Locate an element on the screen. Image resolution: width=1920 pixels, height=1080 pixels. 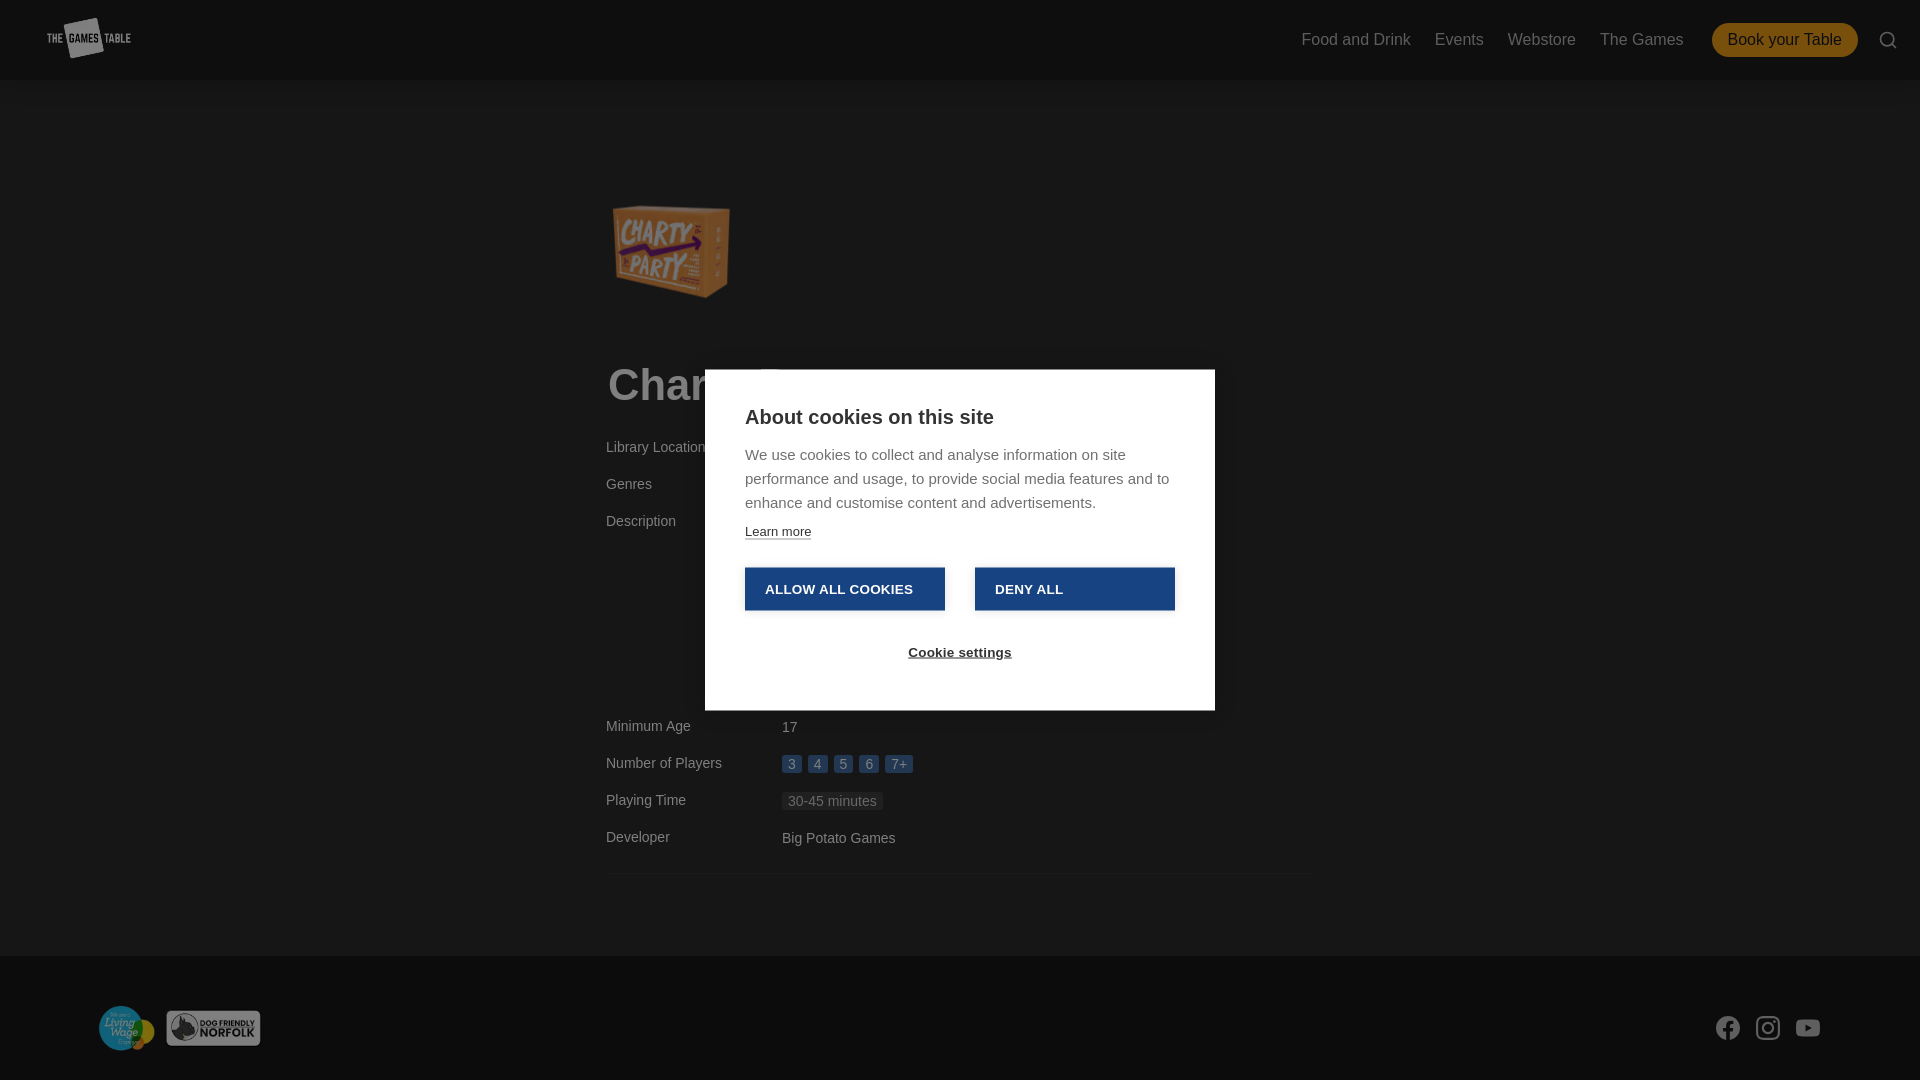
The Games is located at coordinates (1641, 40).